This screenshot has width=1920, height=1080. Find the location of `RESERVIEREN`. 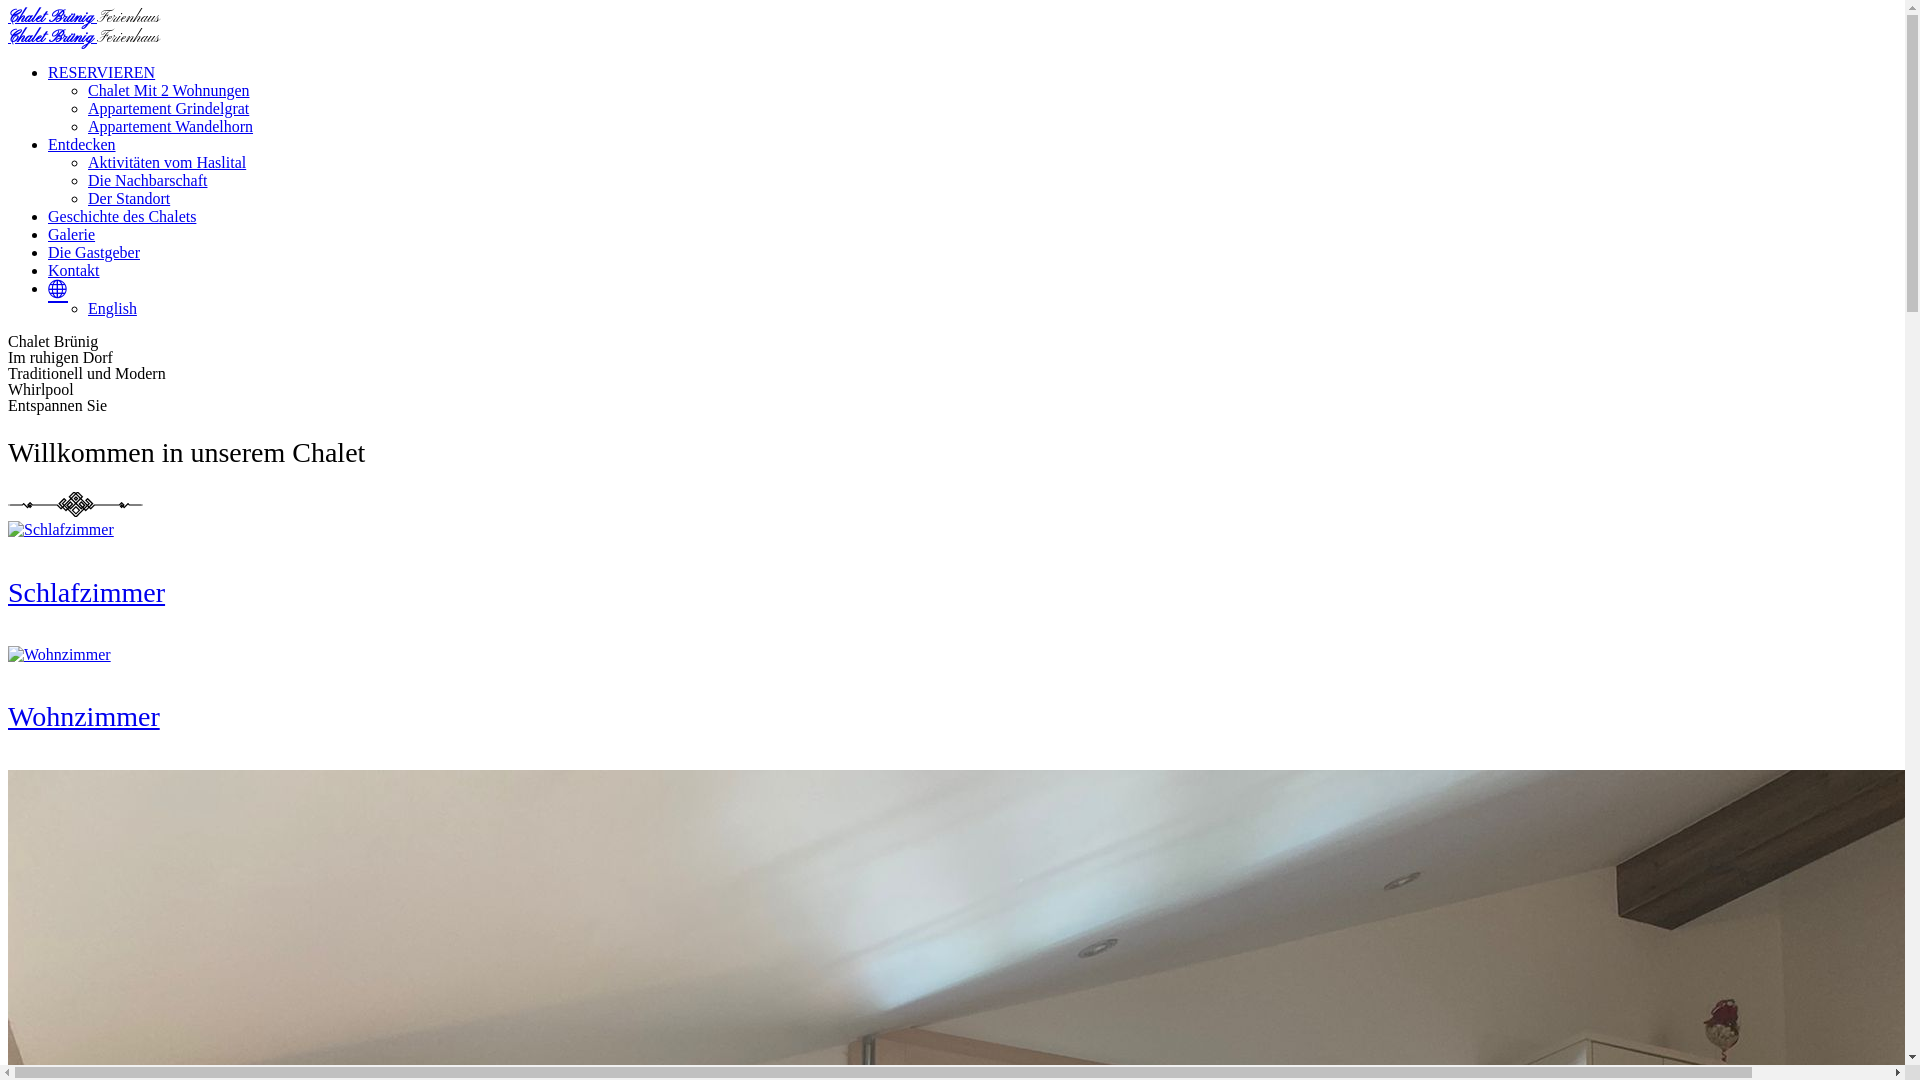

RESERVIEREN is located at coordinates (102, 72).